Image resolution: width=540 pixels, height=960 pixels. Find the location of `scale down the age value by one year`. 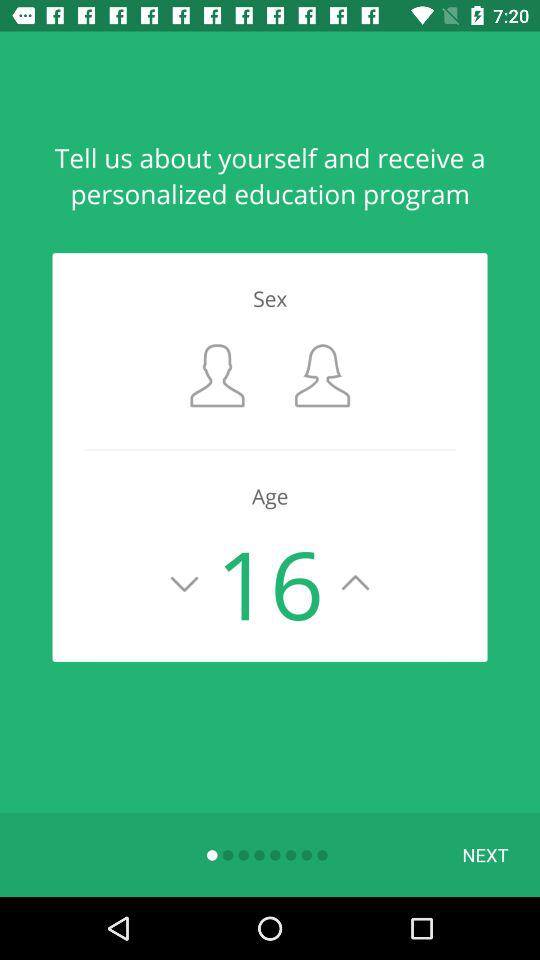

scale down the age value by one year is located at coordinates (184, 583).